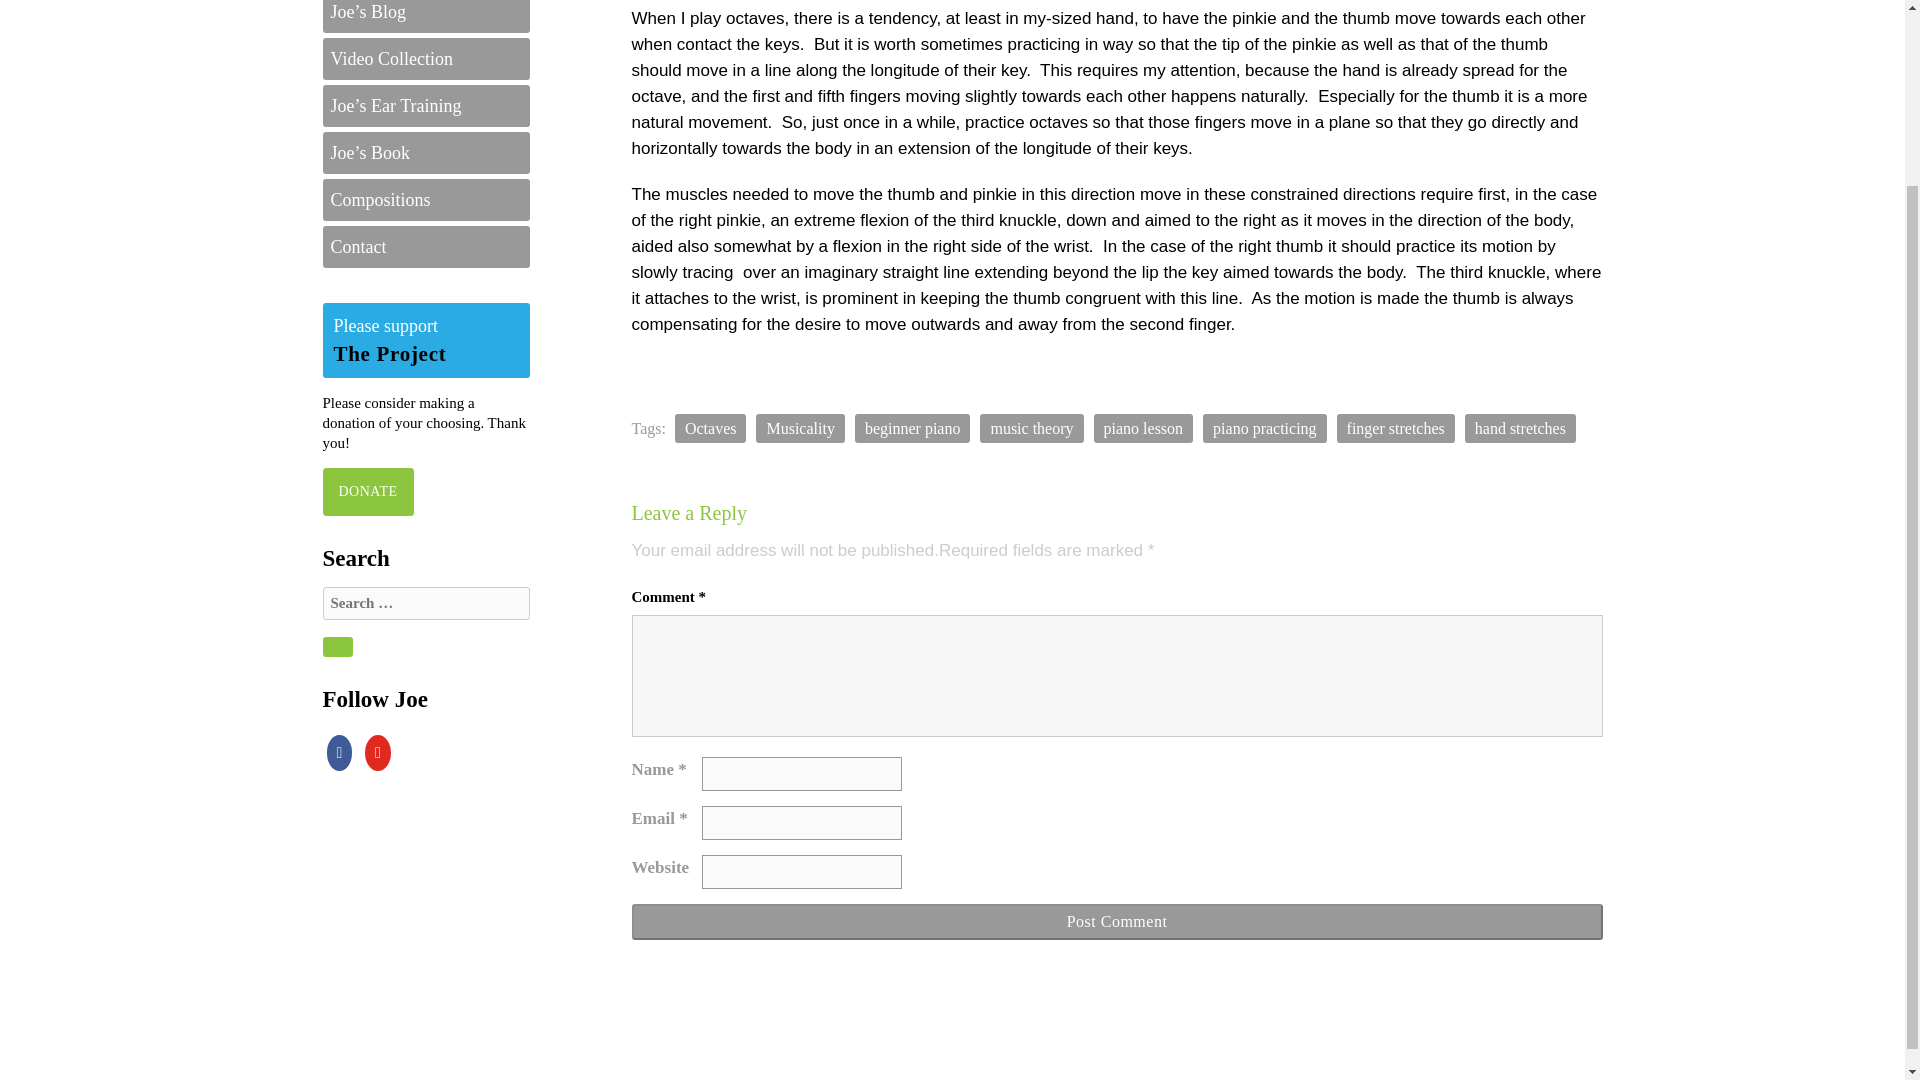 This screenshot has height=1080, width=1920. Describe the element at coordinates (336, 646) in the screenshot. I see `SEARCH` at that location.